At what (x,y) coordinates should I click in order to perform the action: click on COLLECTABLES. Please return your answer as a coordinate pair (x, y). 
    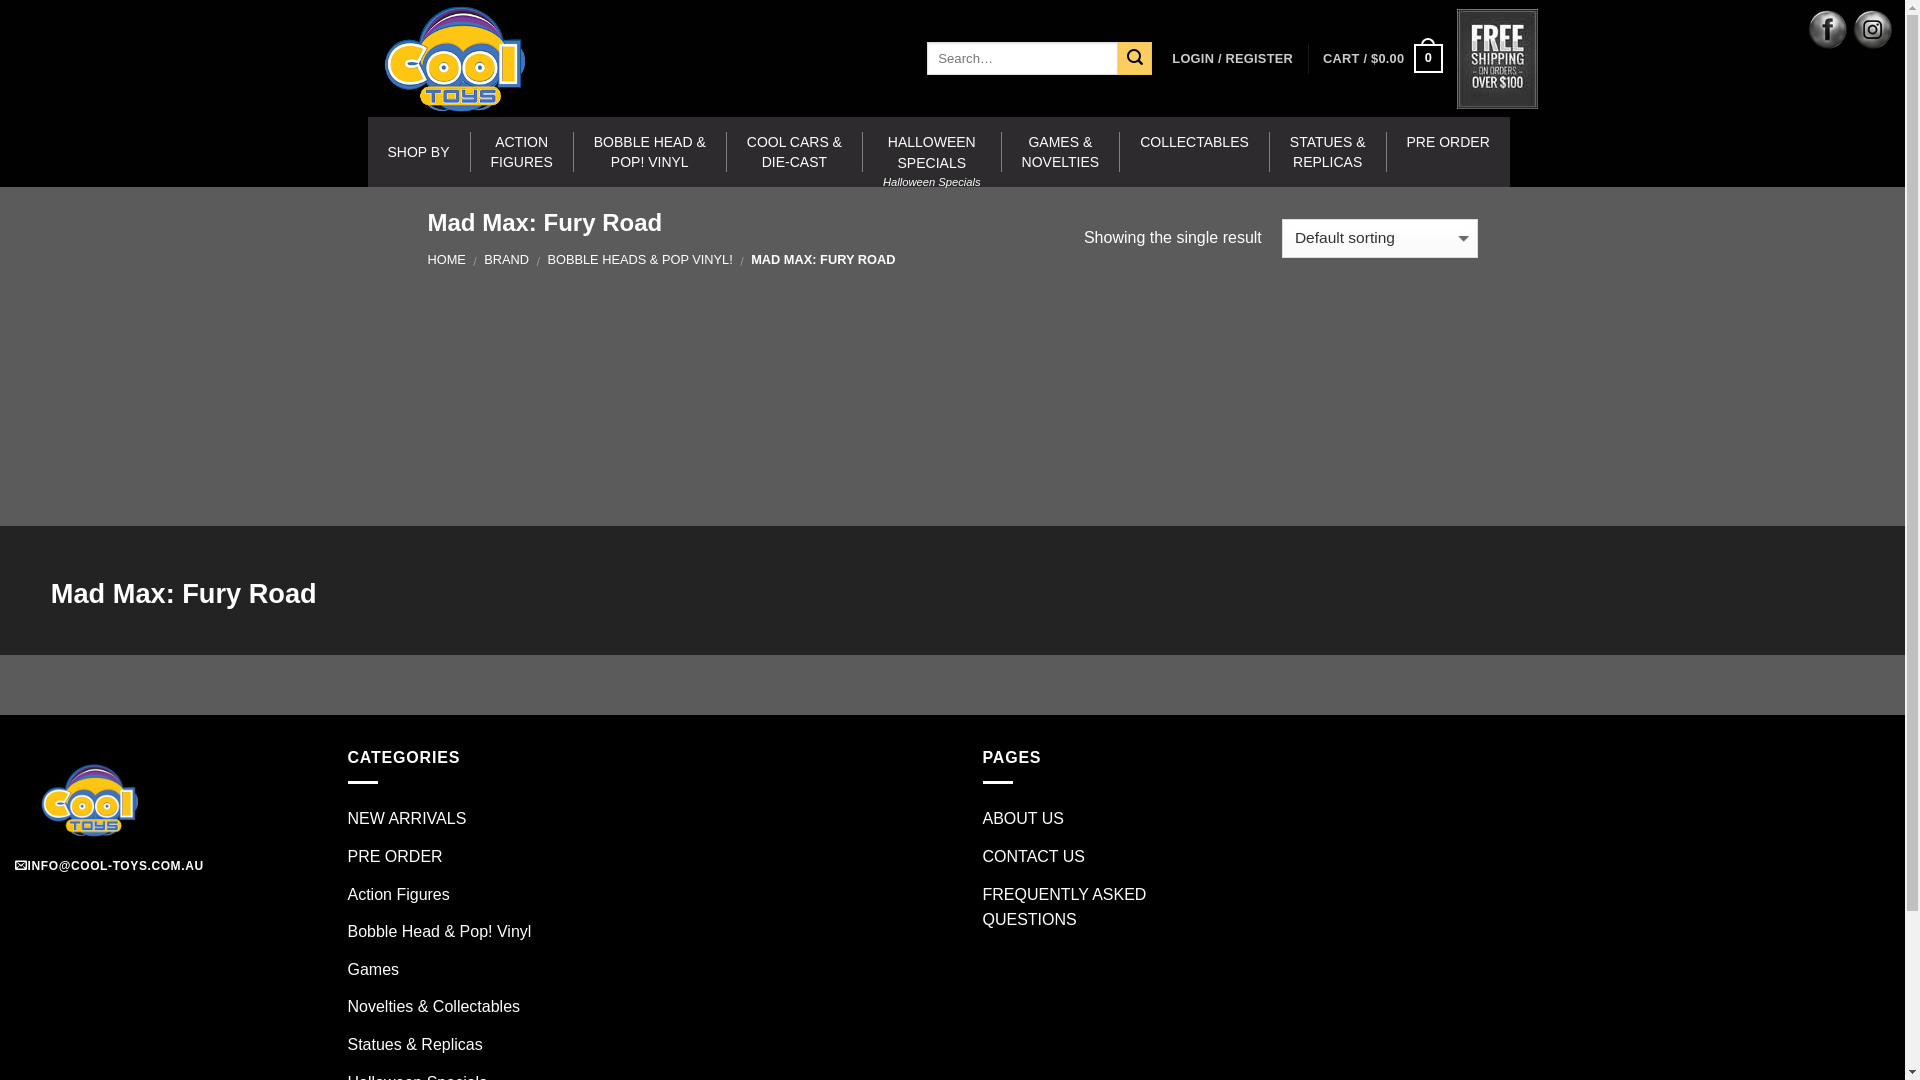
    Looking at the image, I should click on (1195, 152).